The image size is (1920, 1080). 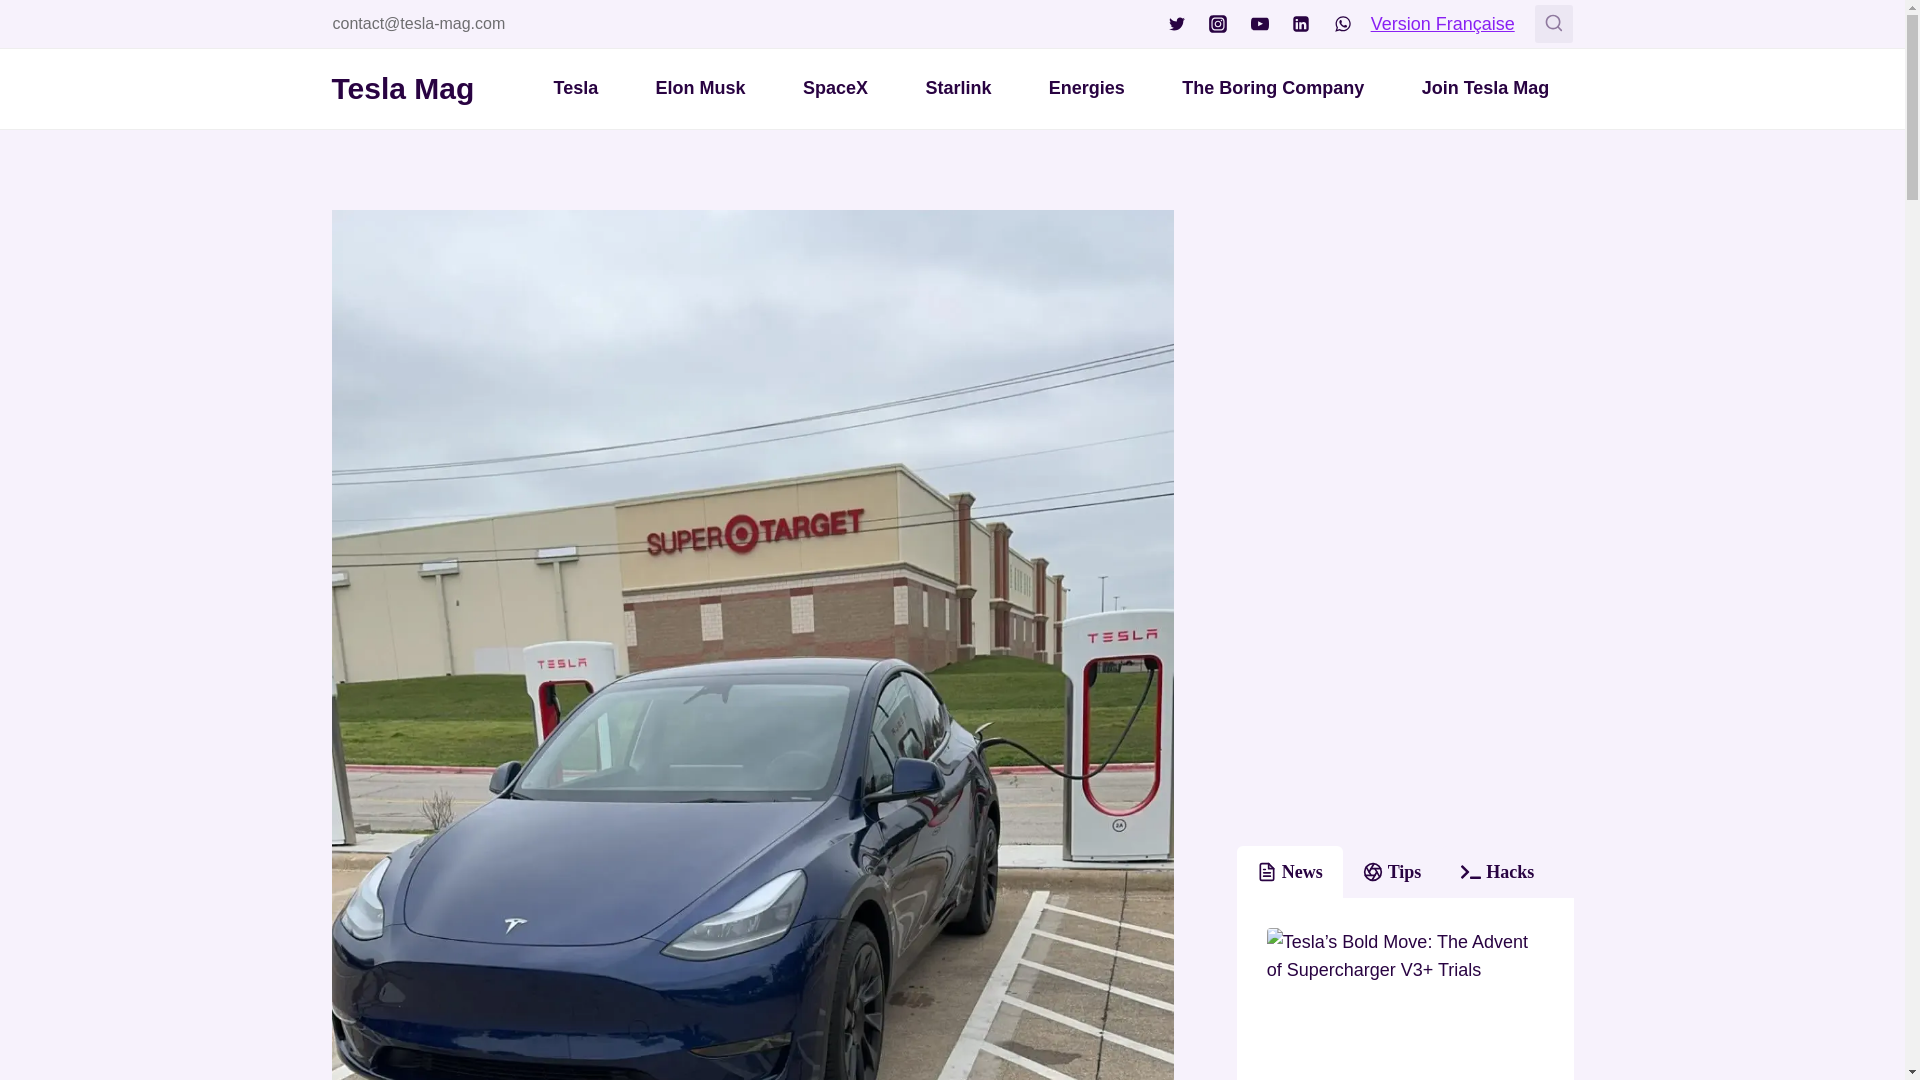 I want to click on Tips, so click(x=1392, y=871).